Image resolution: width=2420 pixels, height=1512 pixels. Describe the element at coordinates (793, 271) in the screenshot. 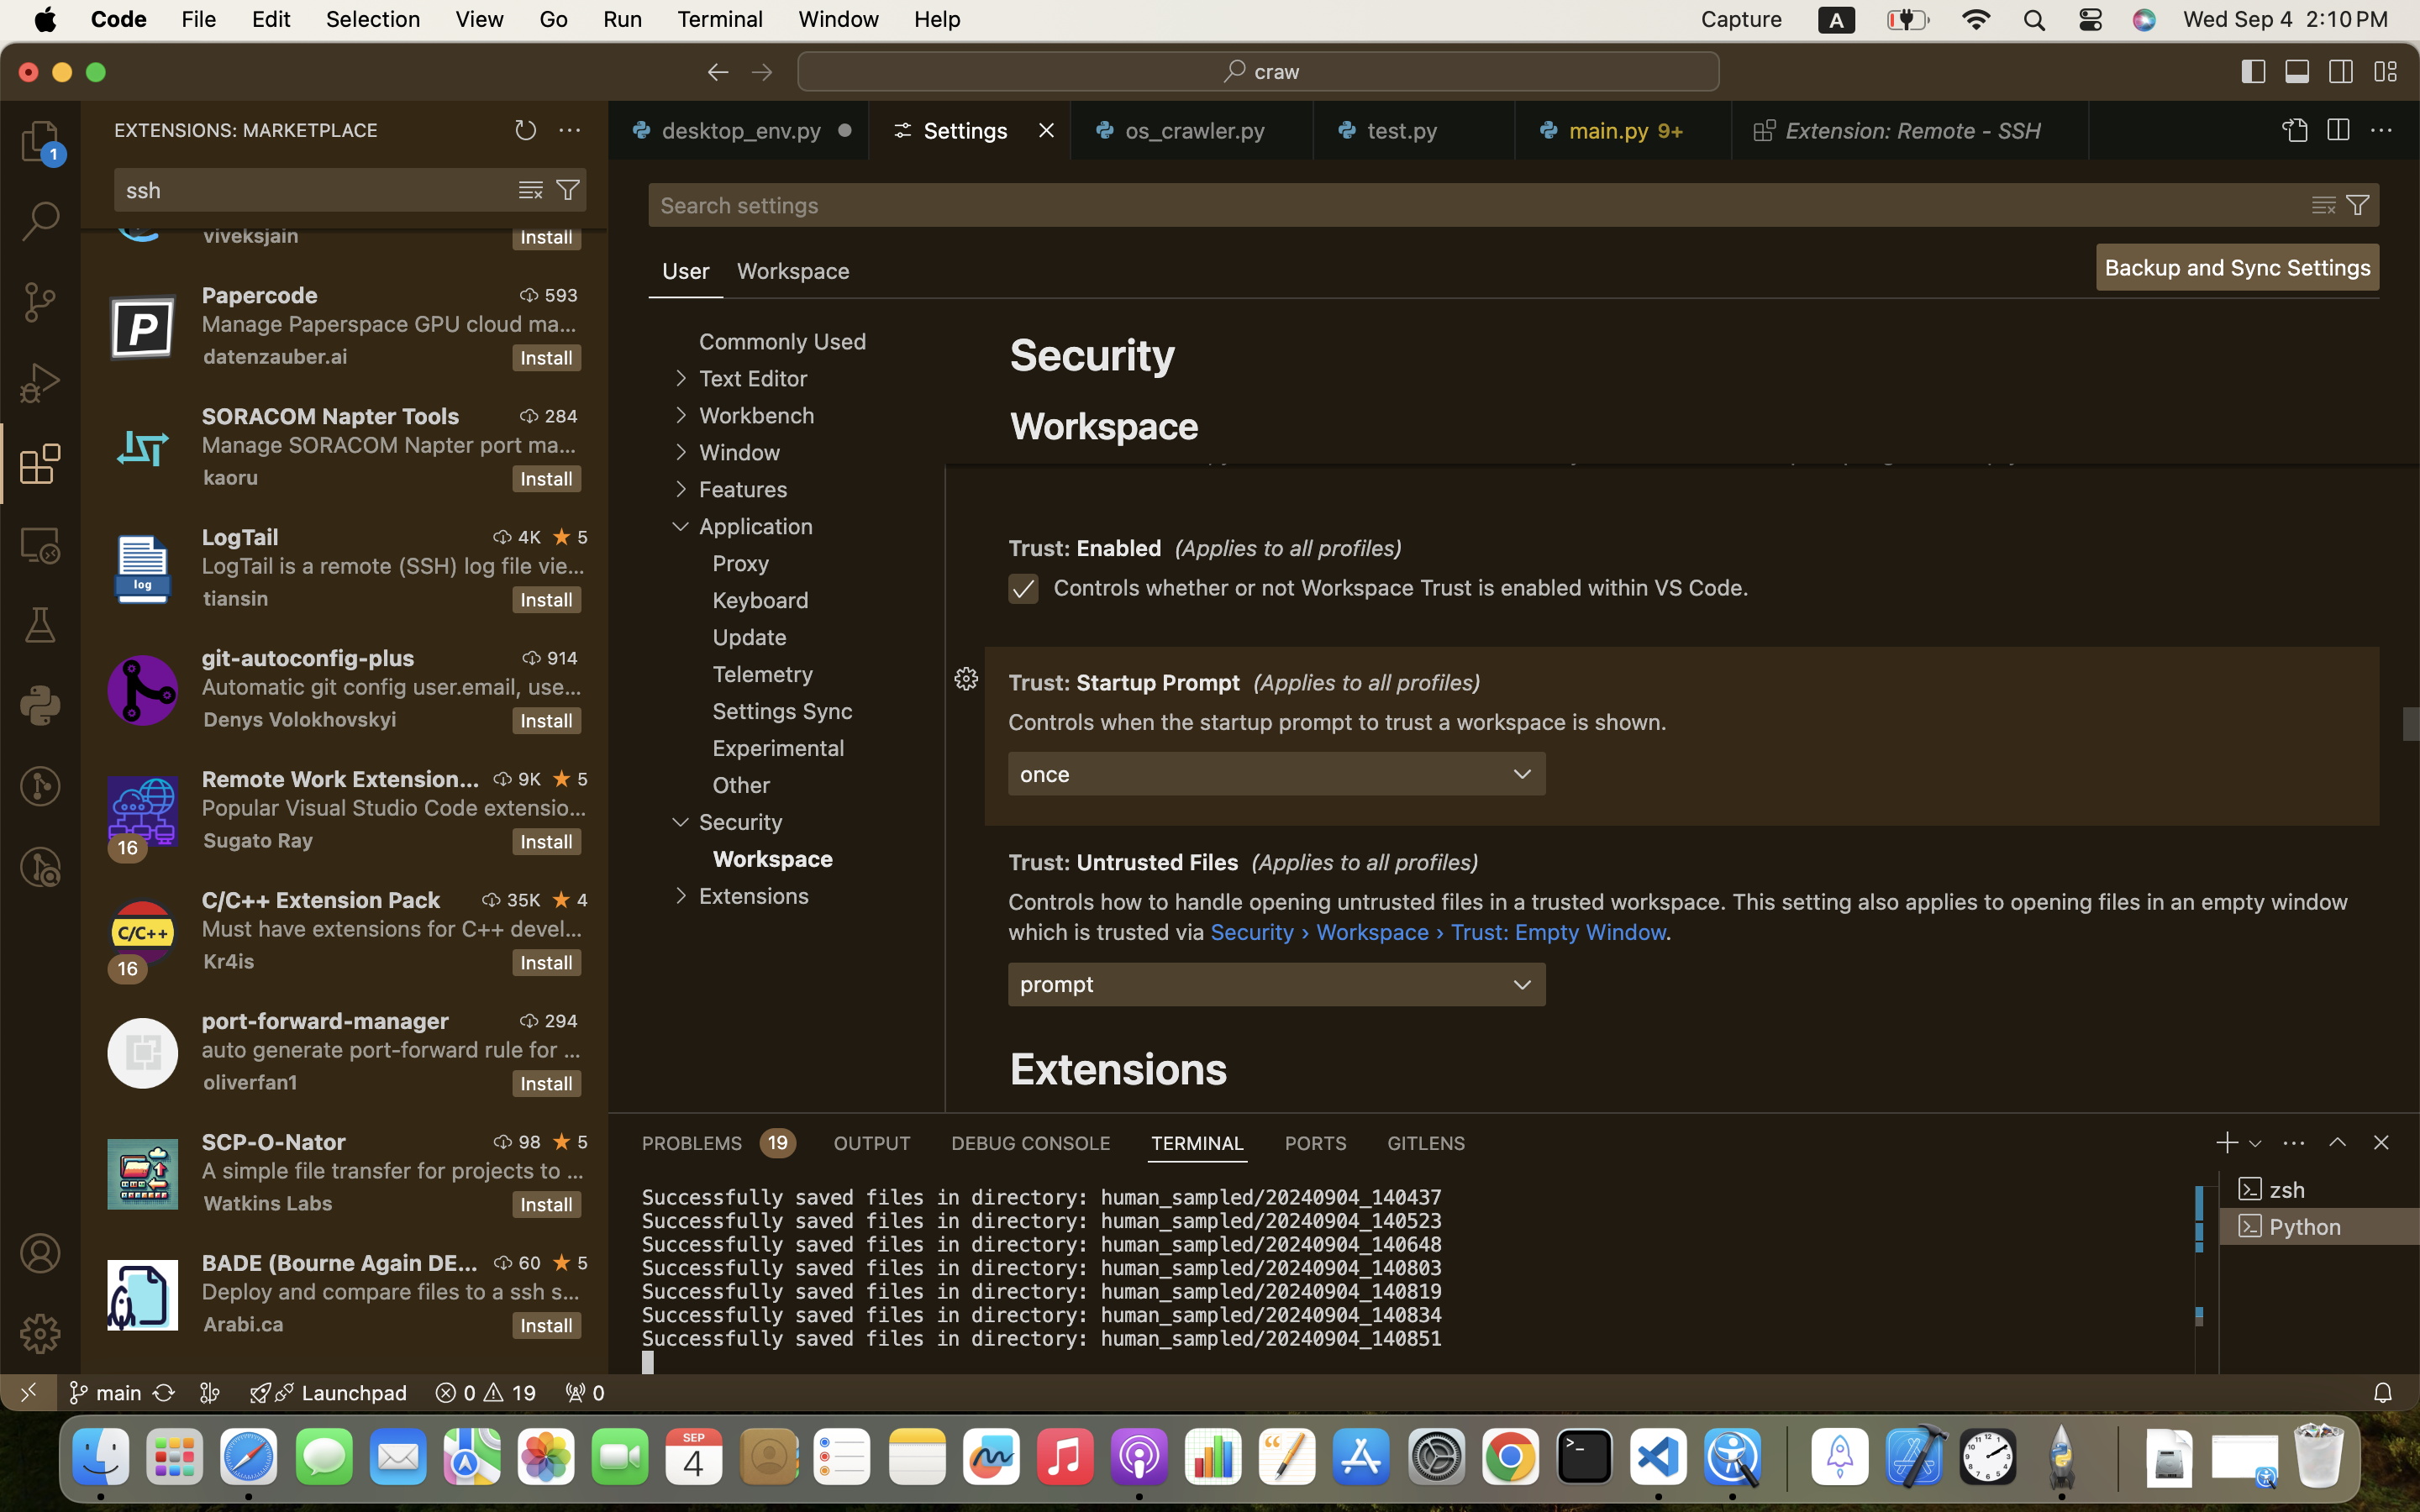

I see `0` at that location.